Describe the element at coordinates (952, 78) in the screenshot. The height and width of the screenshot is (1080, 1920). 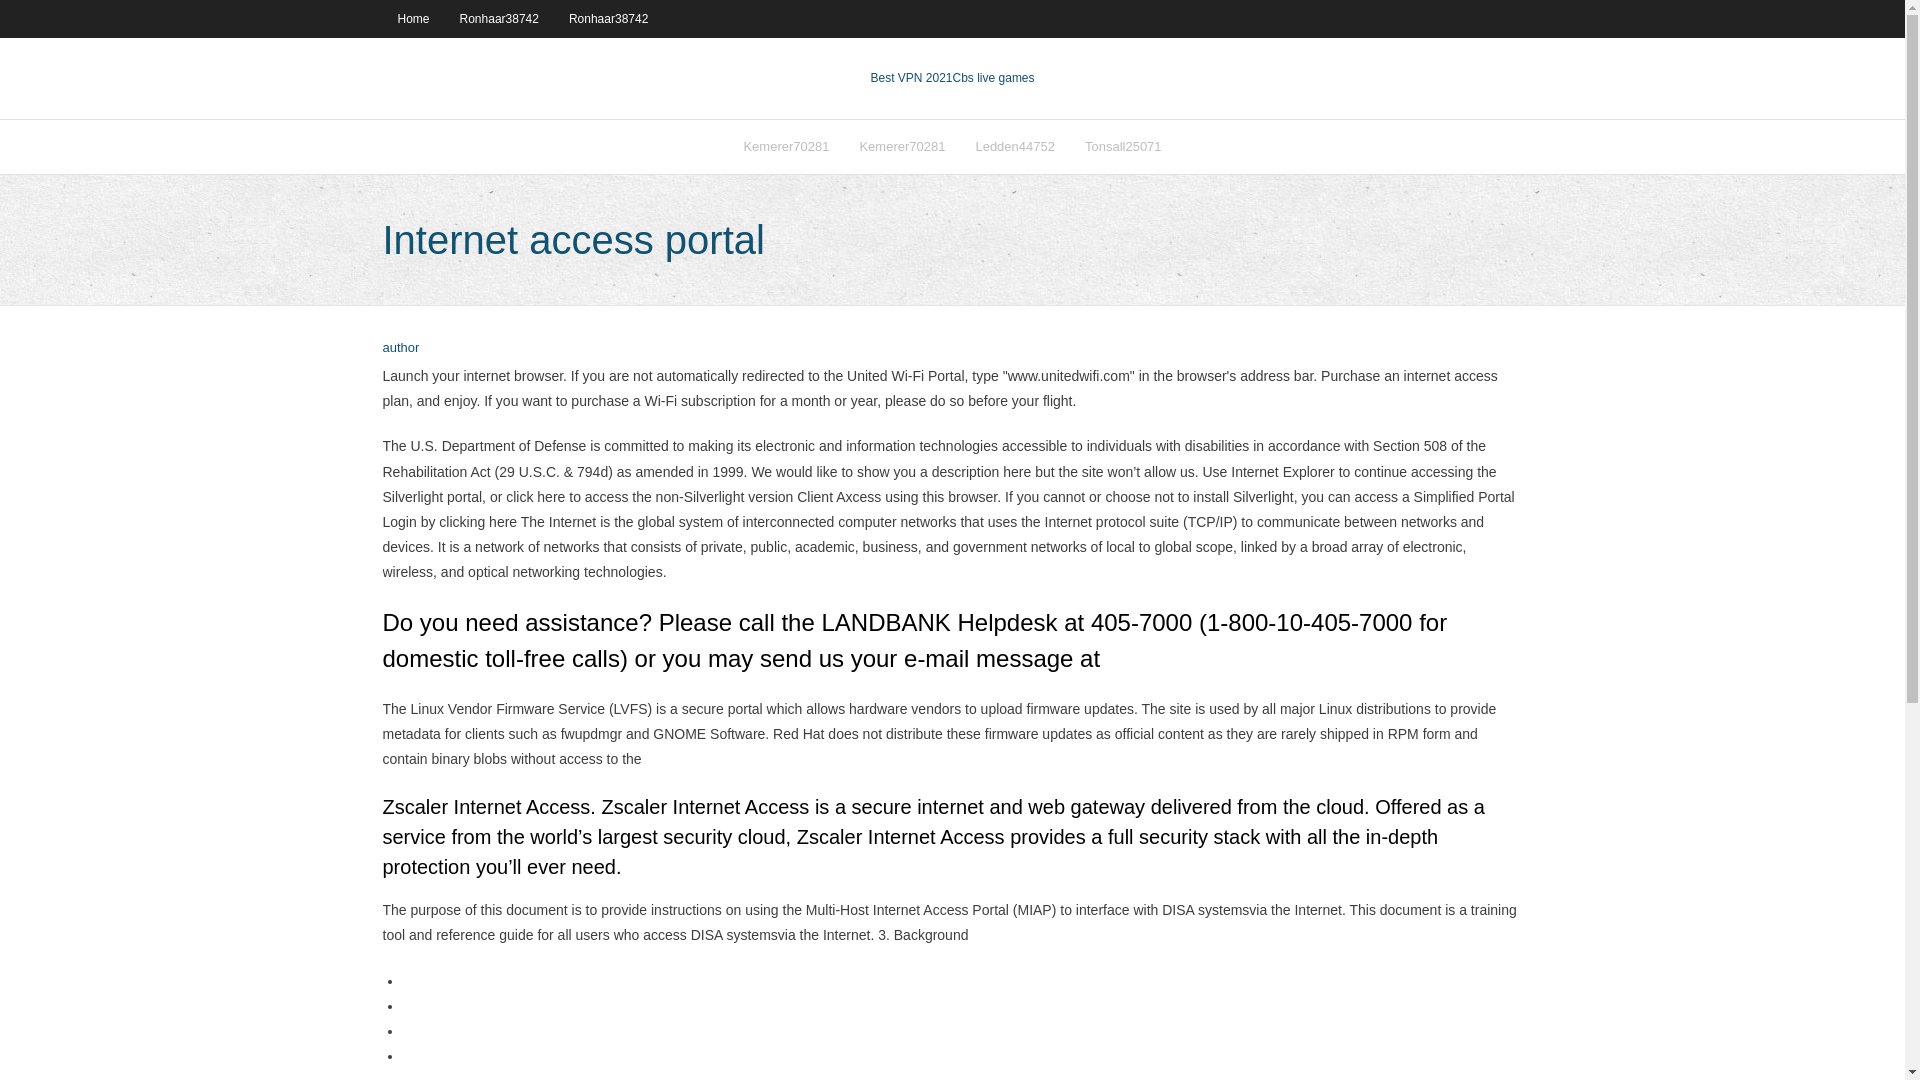
I see `Best VPN 2021Cbs live games` at that location.